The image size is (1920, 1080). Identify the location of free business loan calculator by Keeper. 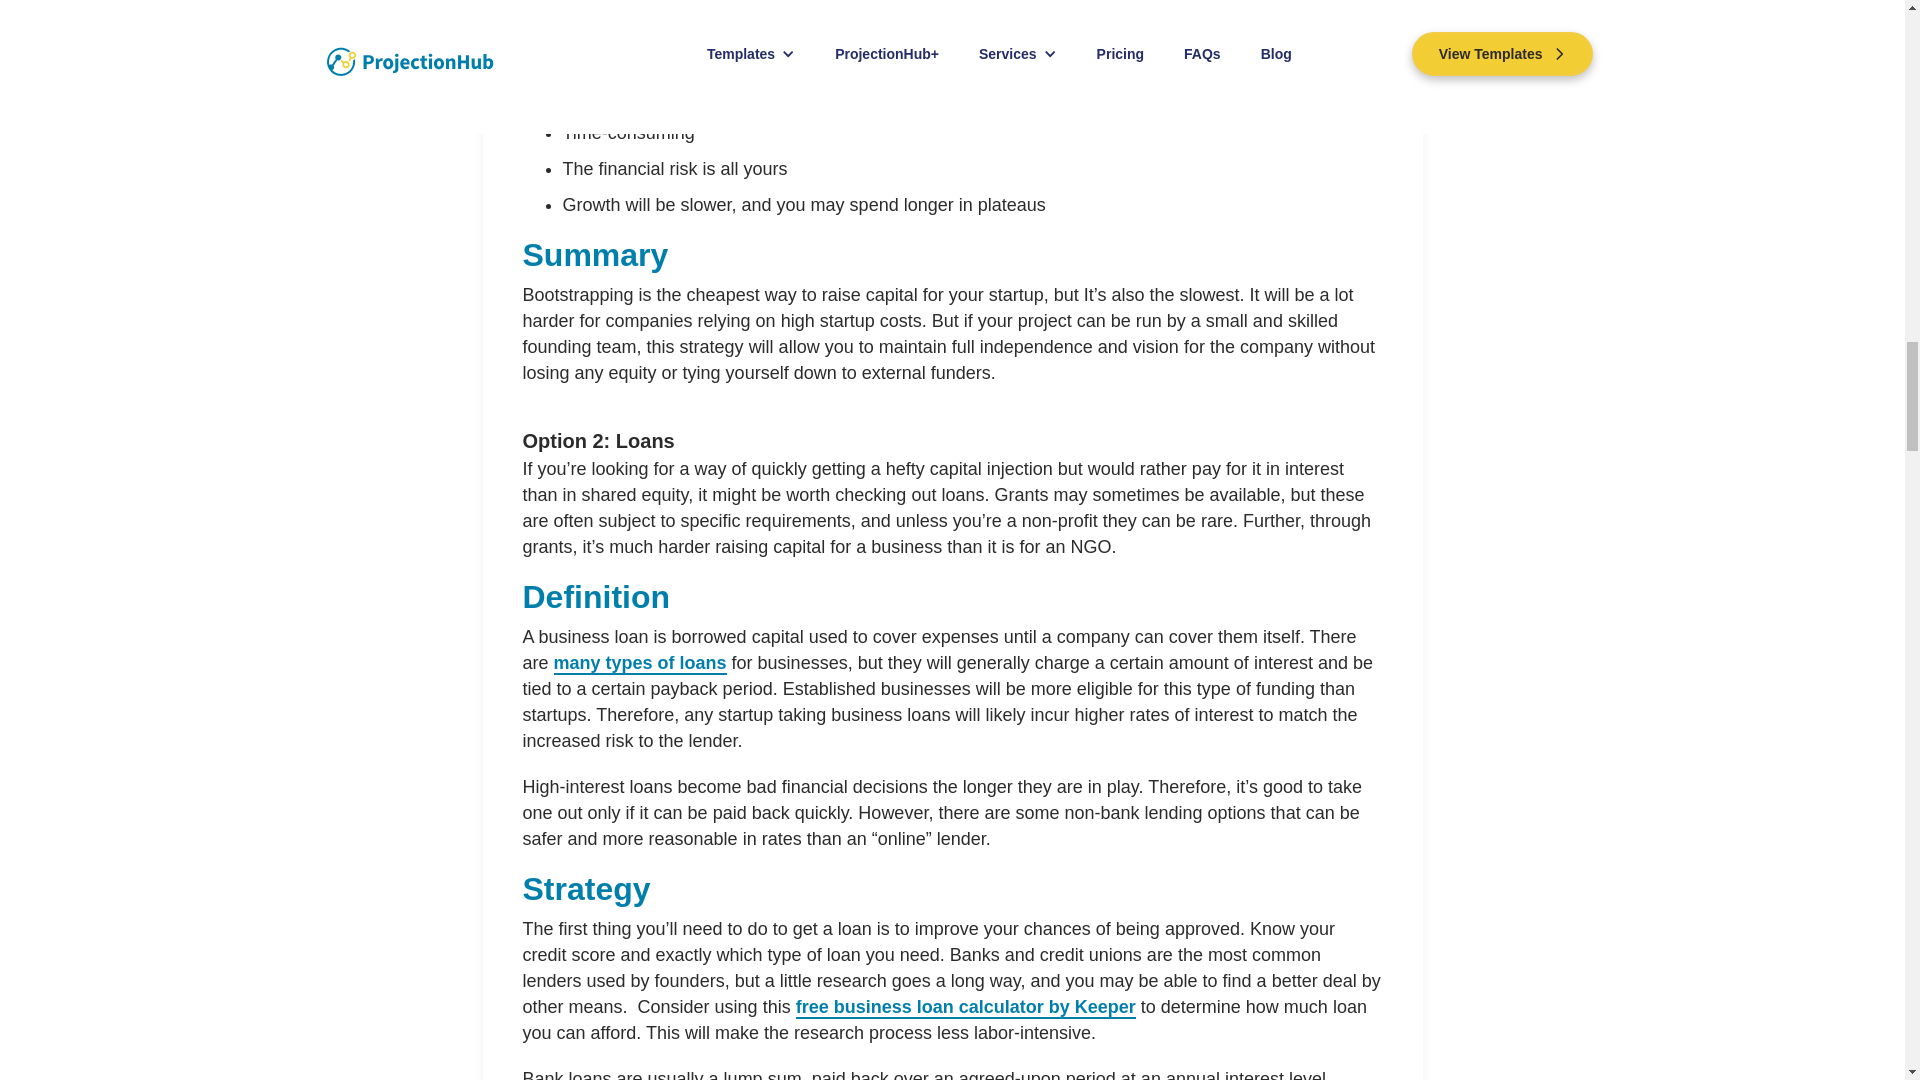
(966, 1008).